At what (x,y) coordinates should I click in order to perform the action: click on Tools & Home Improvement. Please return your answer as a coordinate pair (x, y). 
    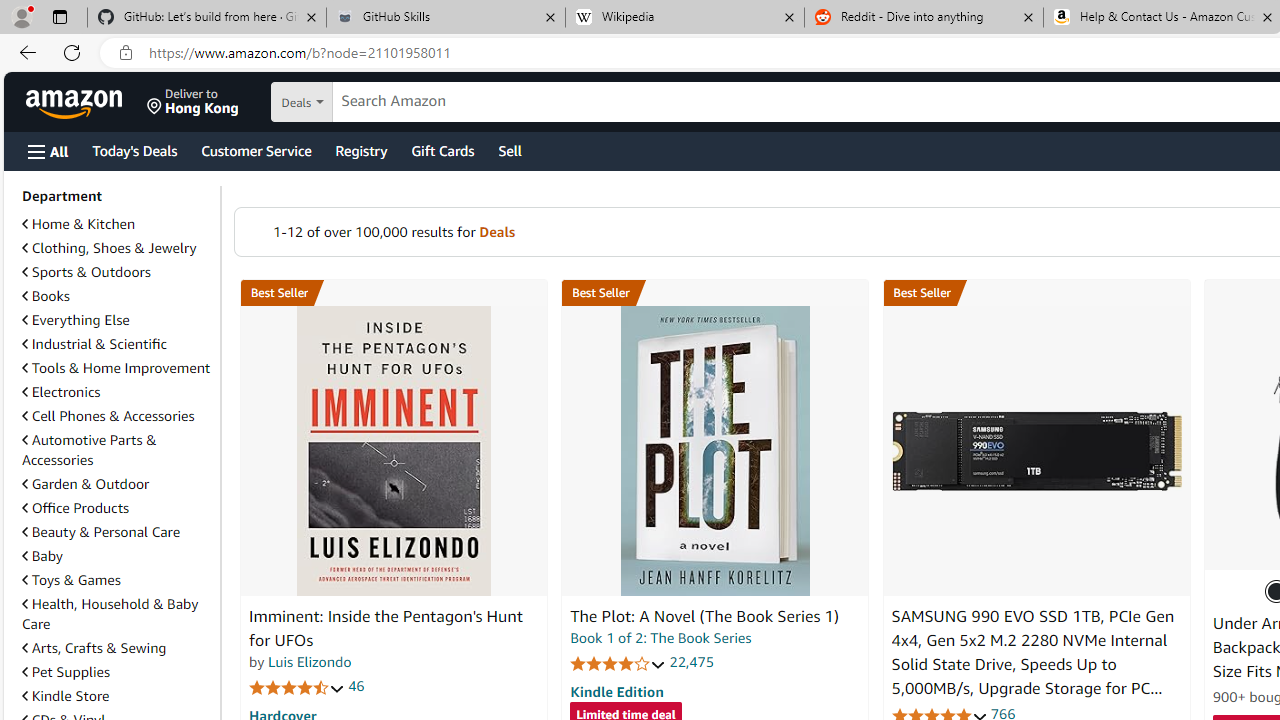
    Looking at the image, I should click on (117, 368).